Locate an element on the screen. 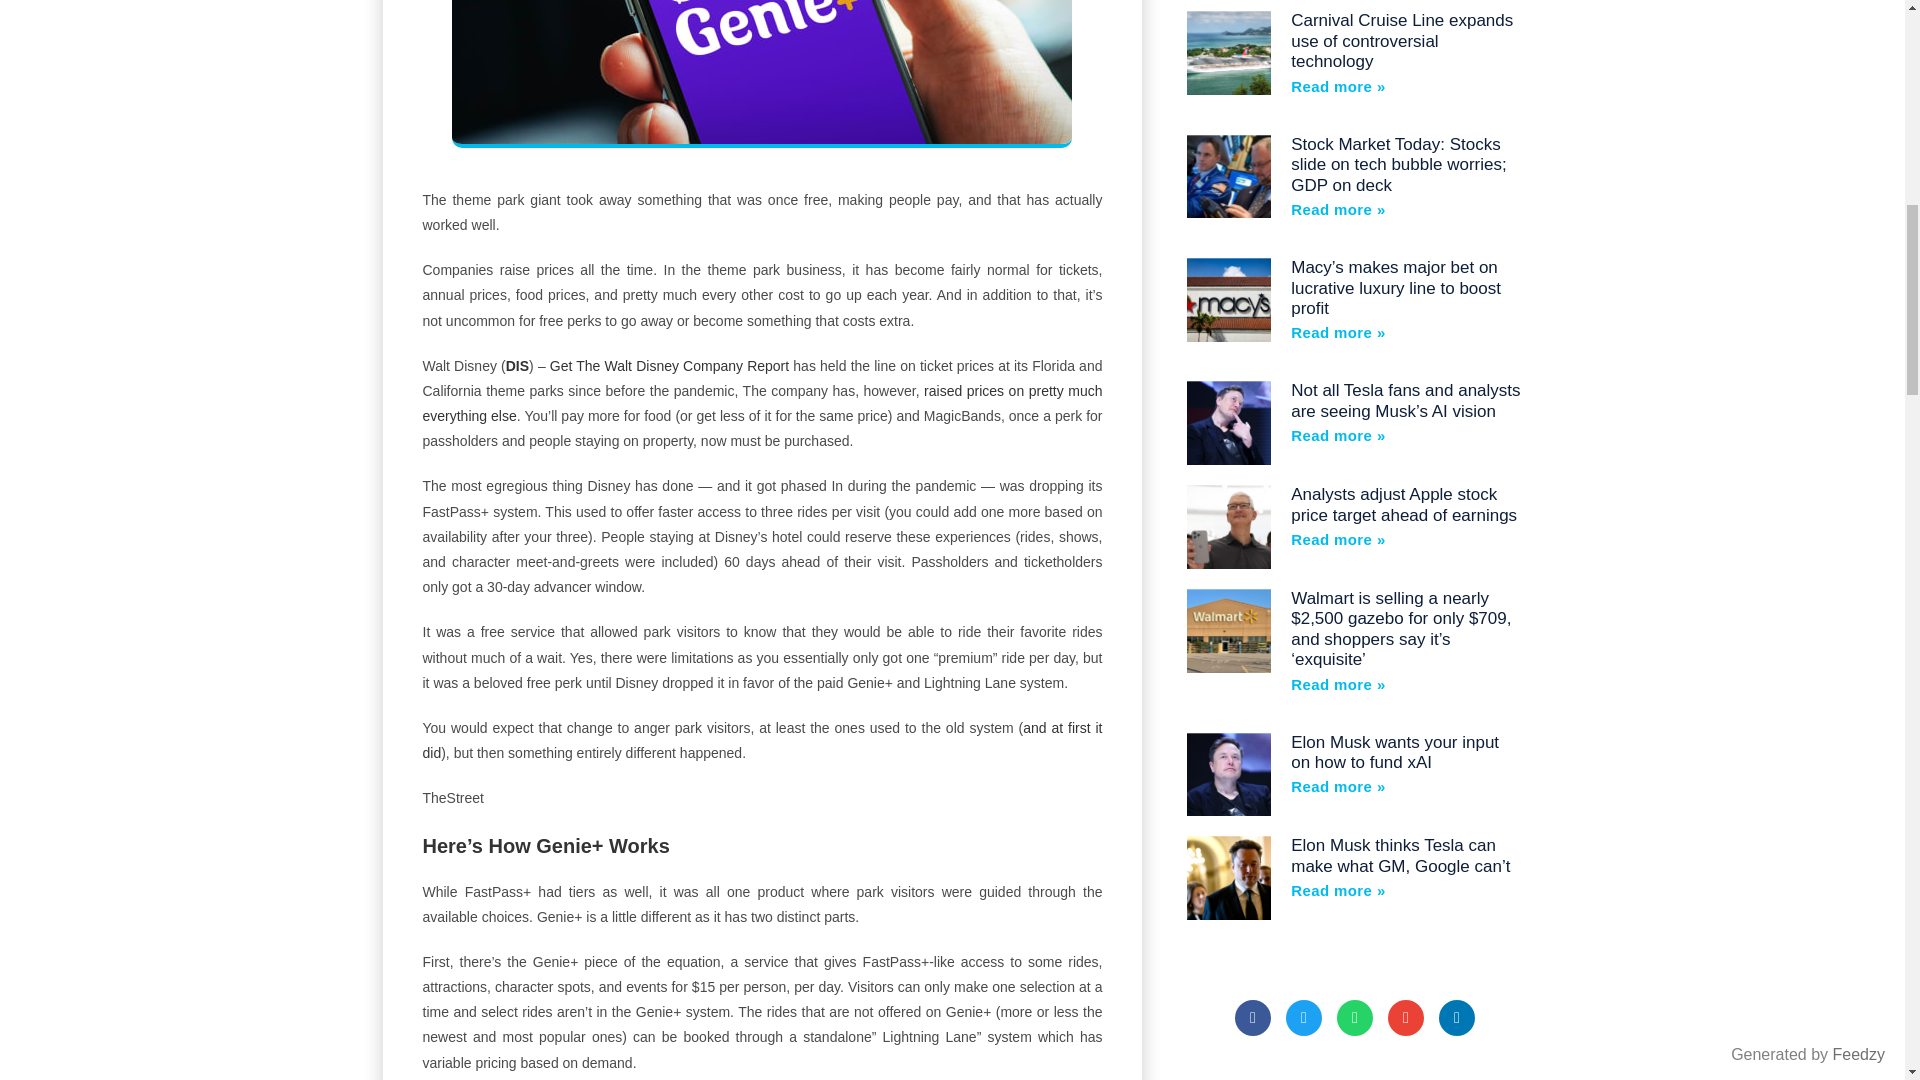  and at first it did is located at coordinates (762, 740).